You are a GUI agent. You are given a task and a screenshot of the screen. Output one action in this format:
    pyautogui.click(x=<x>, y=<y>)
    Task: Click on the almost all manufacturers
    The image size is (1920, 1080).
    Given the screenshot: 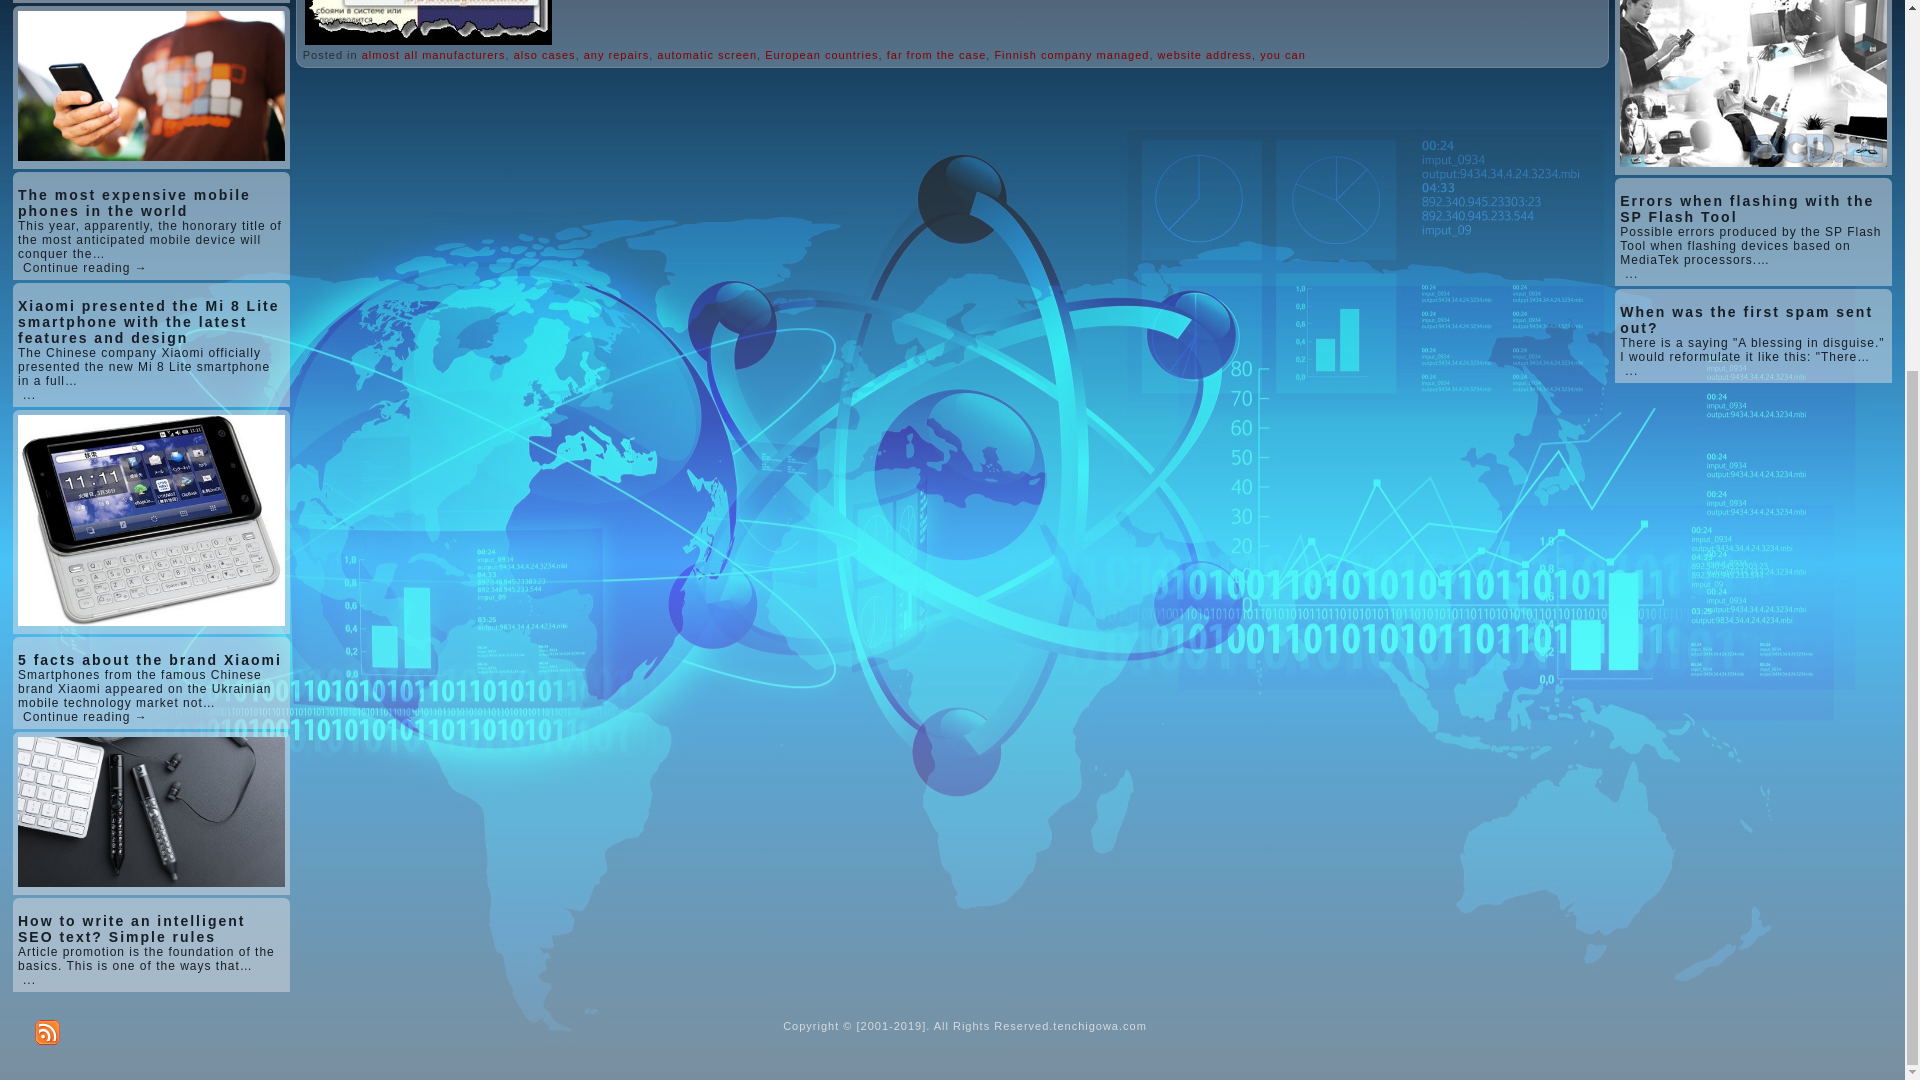 What is the action you would take?
    pyautogui.click(x=434, y=54)
    